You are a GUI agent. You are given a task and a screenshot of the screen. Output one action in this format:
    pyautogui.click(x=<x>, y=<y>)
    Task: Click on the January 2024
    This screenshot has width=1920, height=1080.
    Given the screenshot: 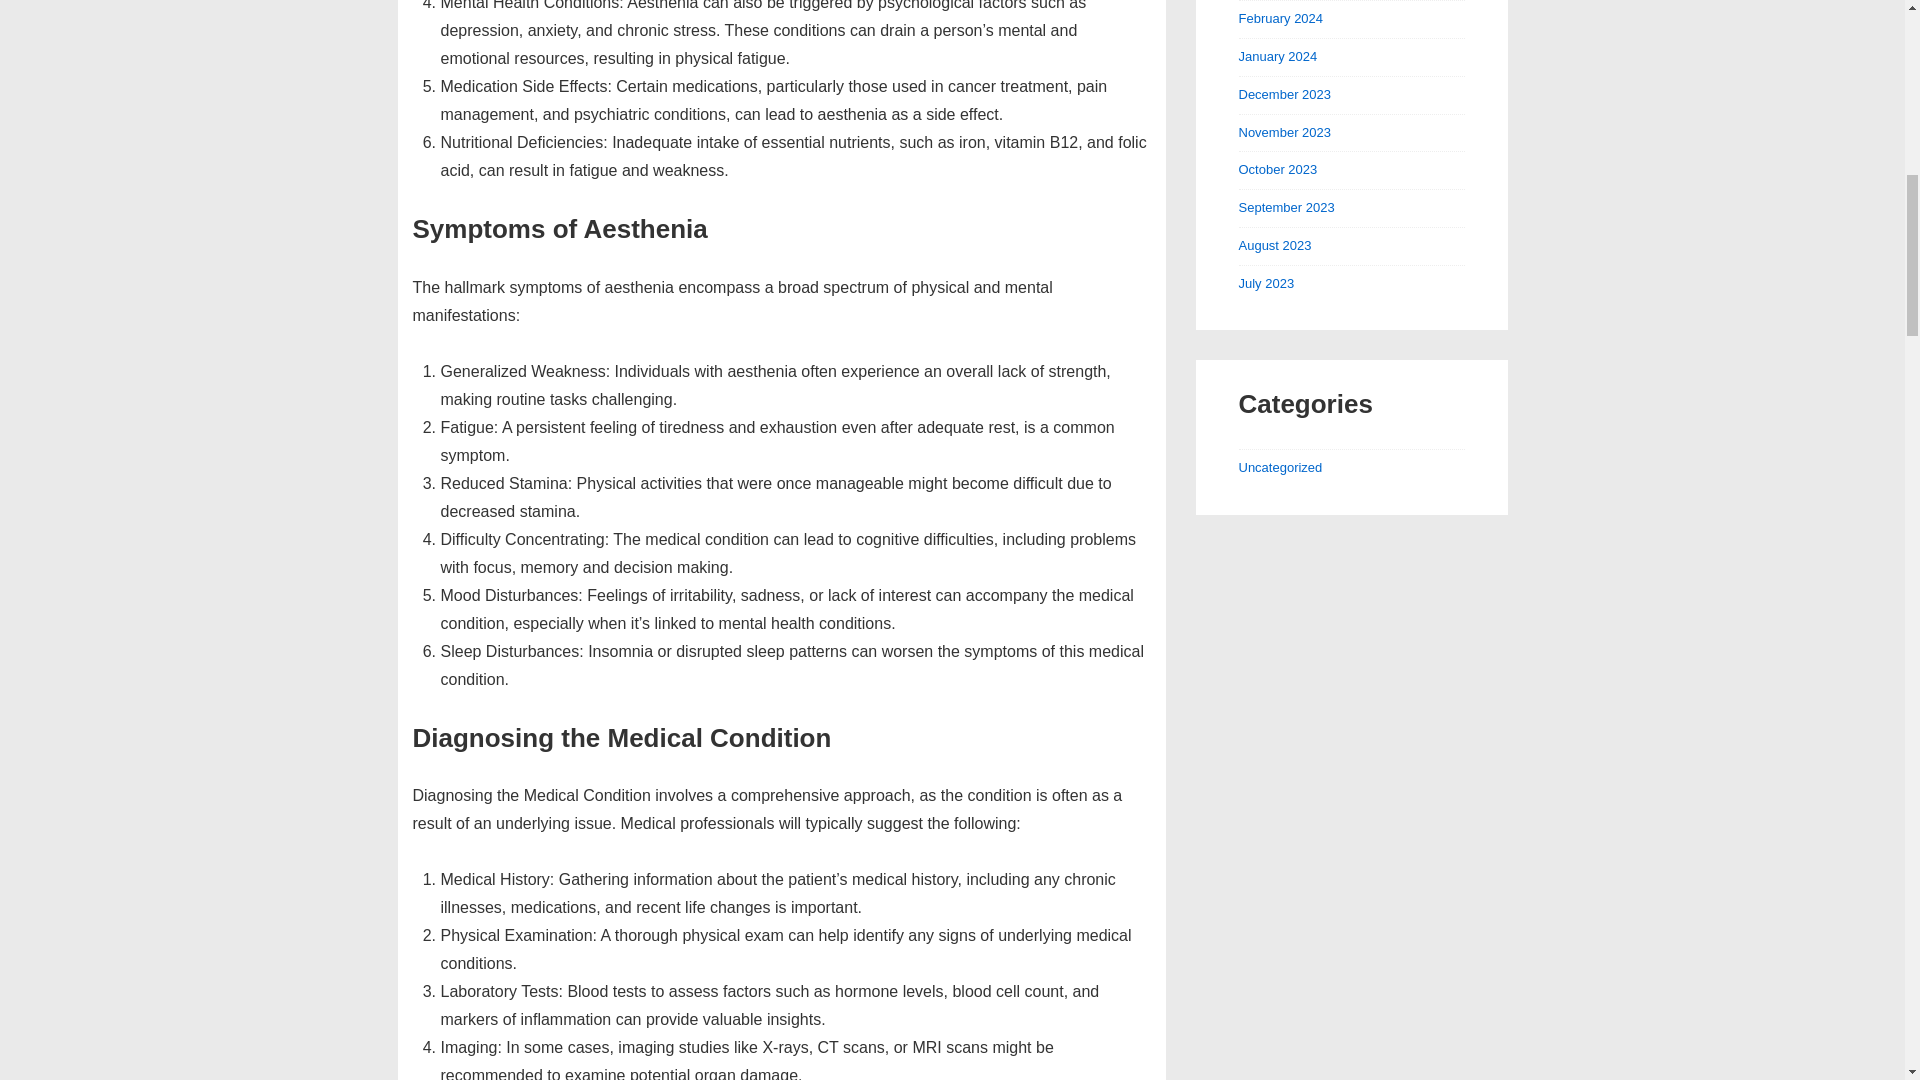 What is the action you would take?
    pyautogui.click(x=1278, y=56)
    